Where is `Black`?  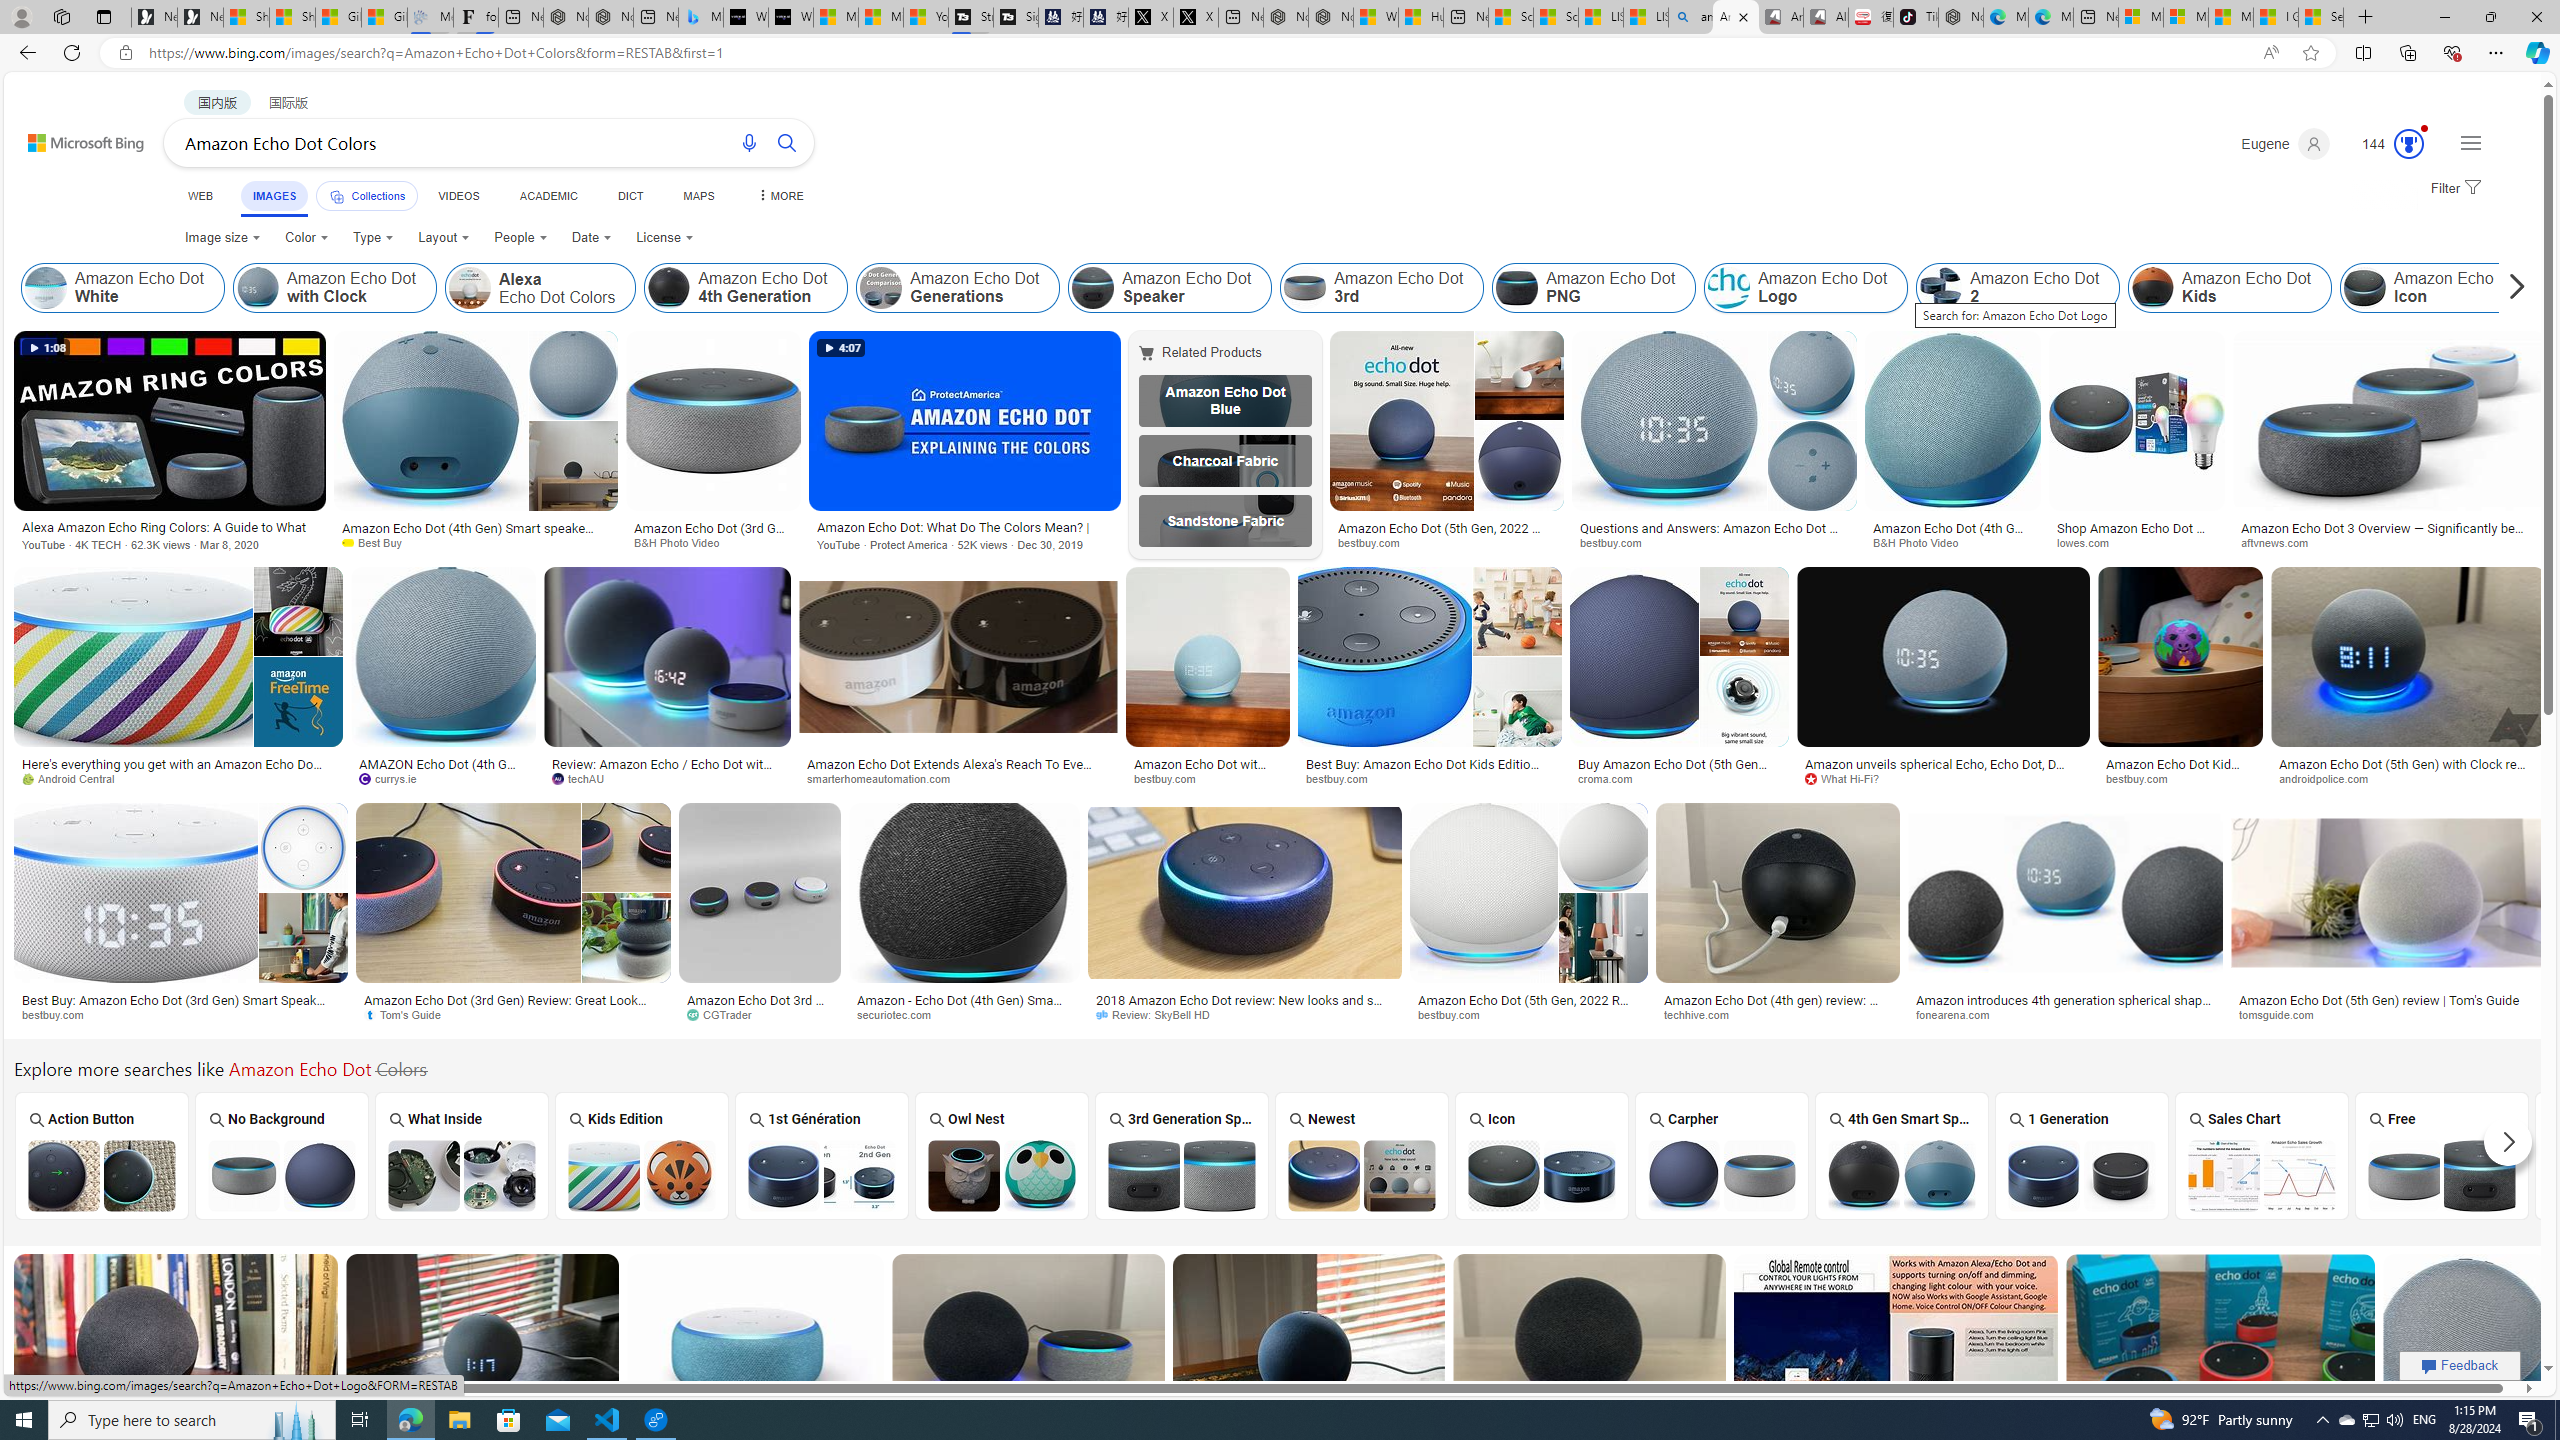
Black is located at coordinates (2622, 1156).